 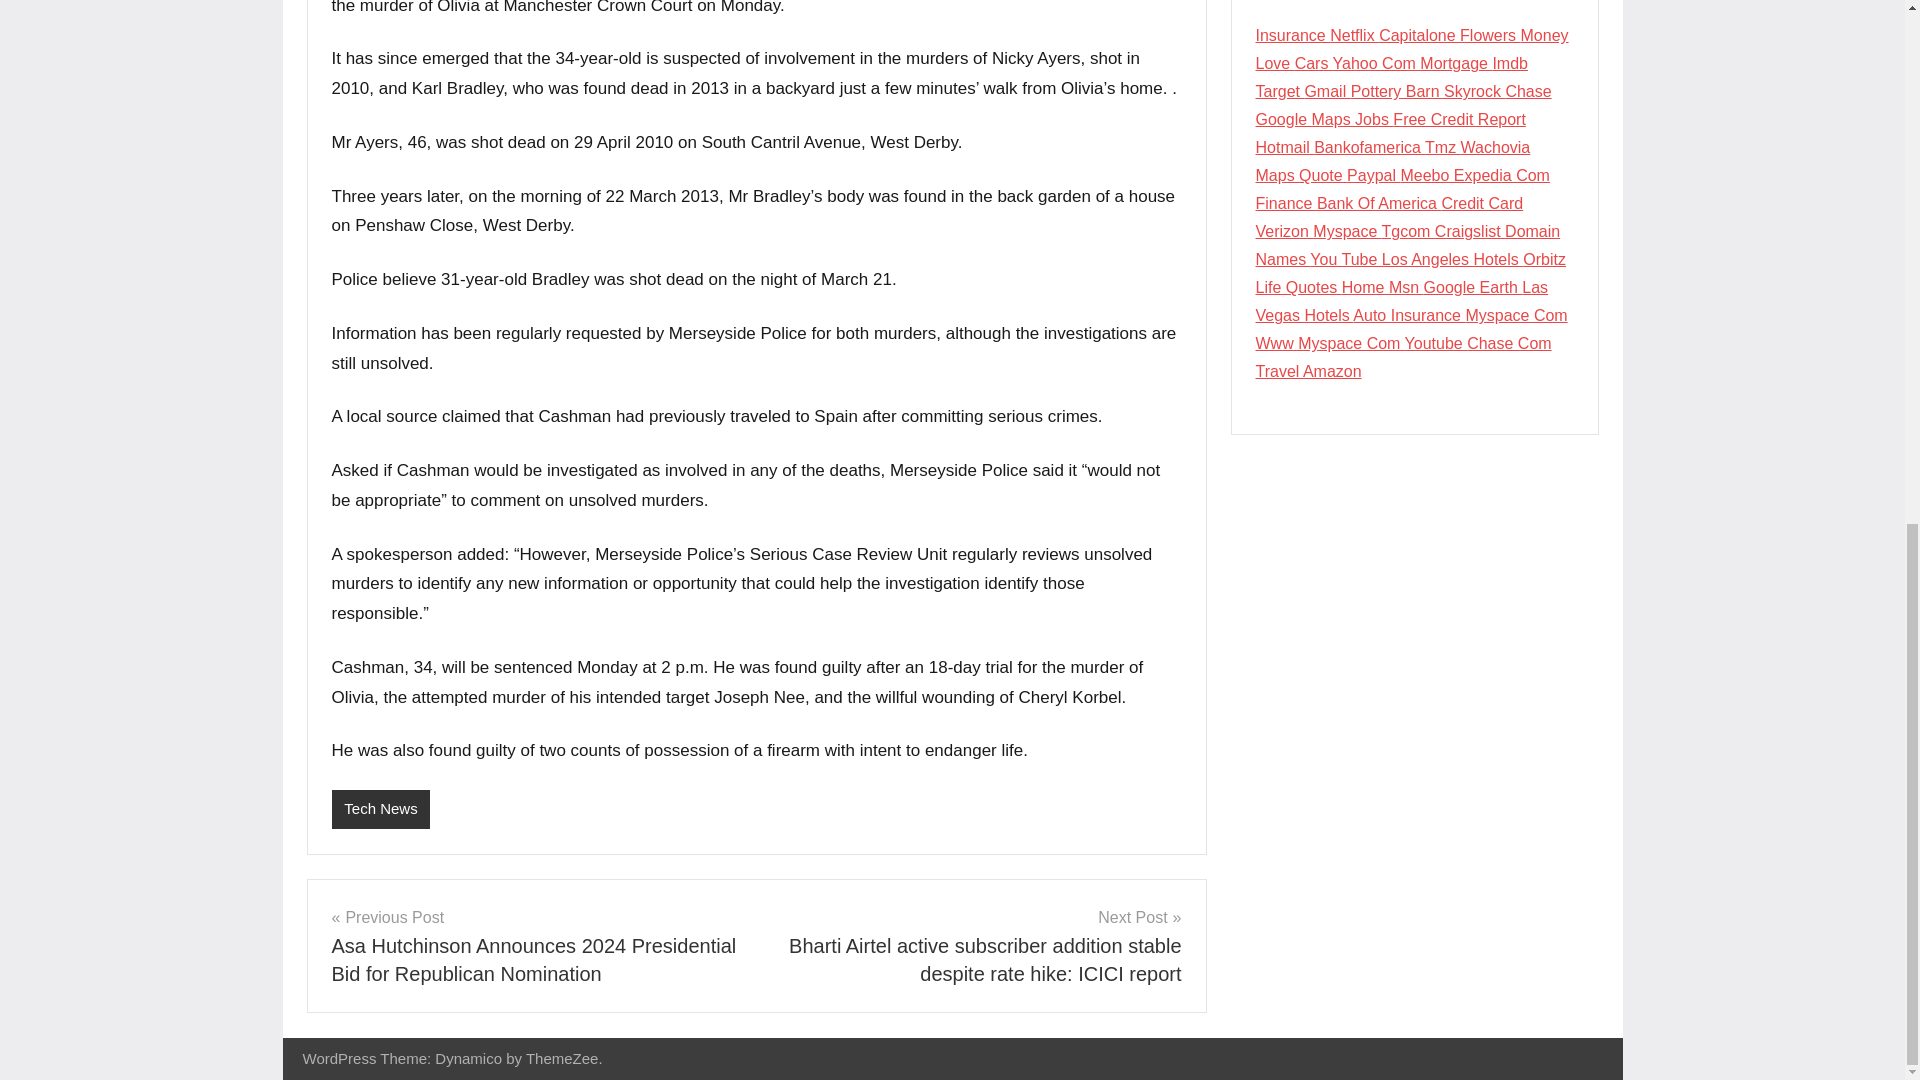 What do you see at coordinates (1280, 92) in the screenshot?
I see `Target` at bounding box center [1280, 92].